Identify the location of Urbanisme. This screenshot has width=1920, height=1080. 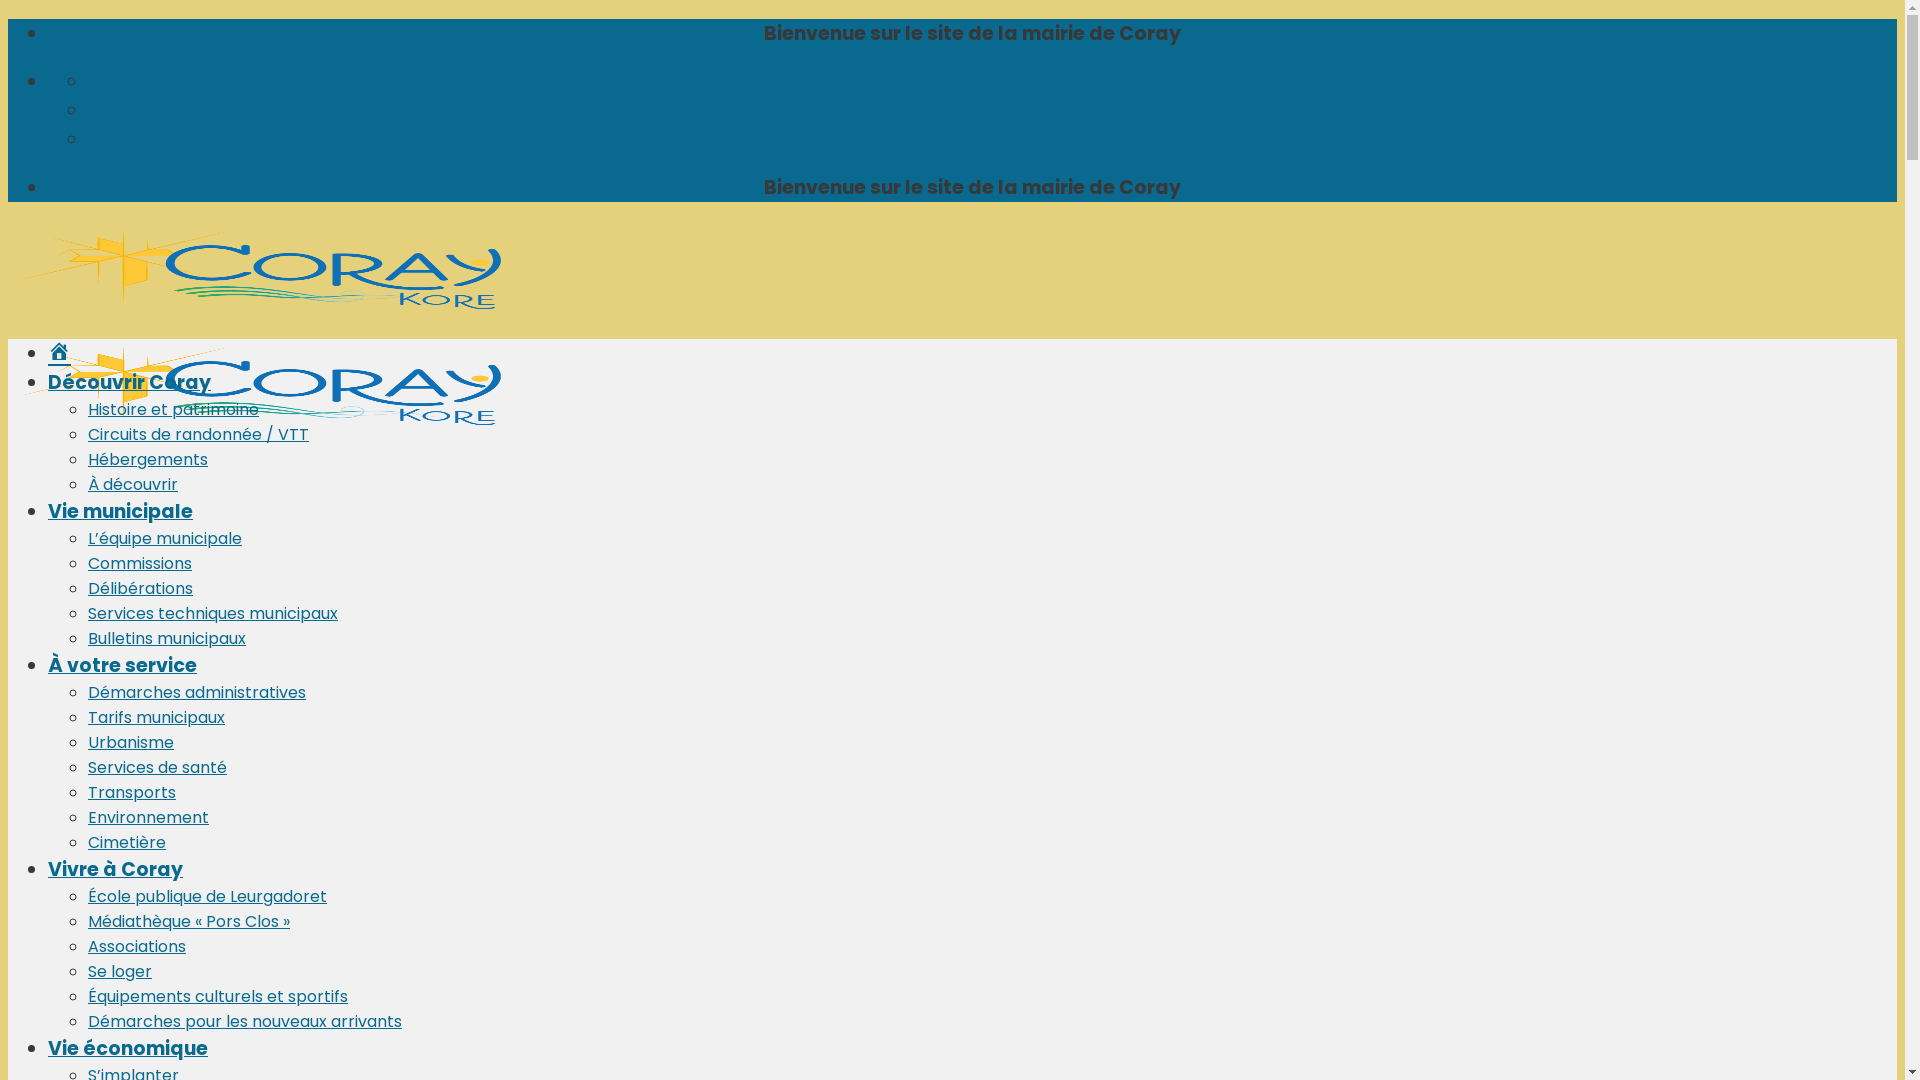
(131, 742).